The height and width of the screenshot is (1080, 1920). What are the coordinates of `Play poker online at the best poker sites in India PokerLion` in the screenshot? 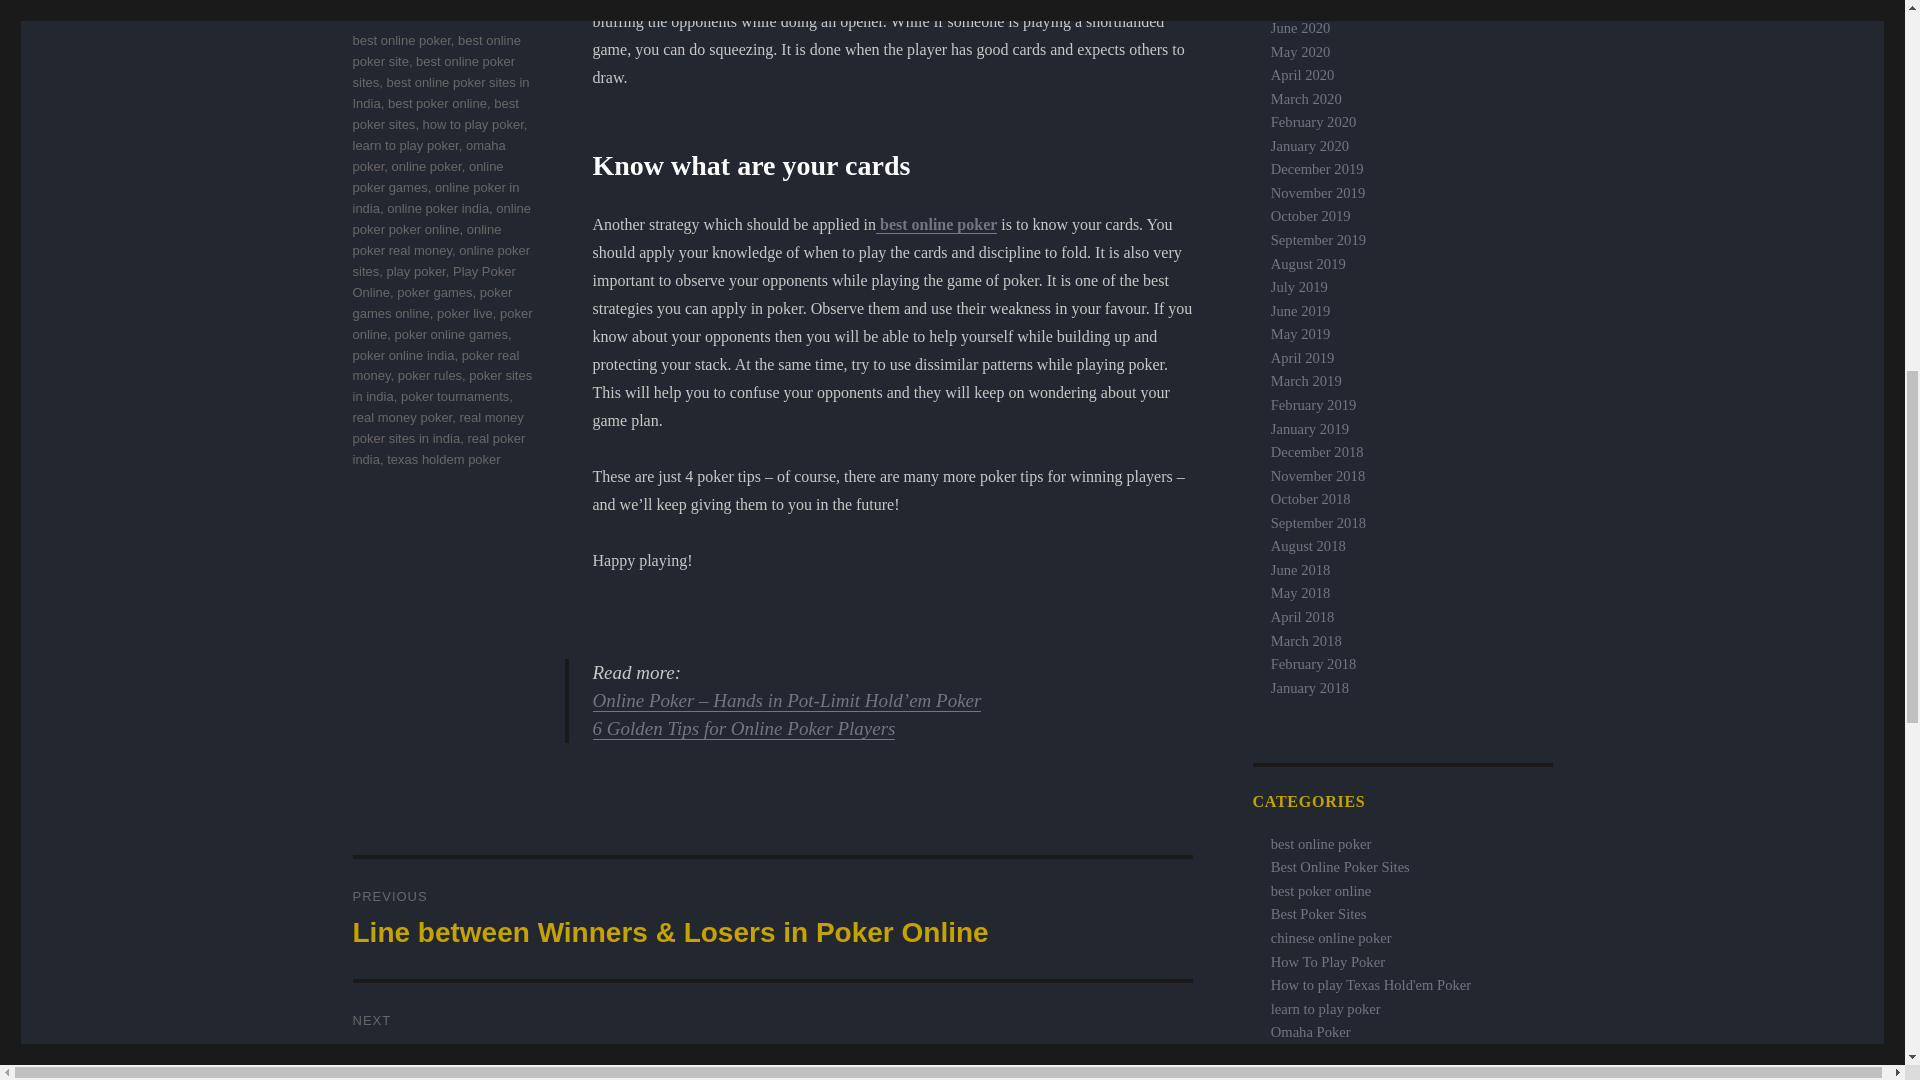 It's located at (1319, 914).